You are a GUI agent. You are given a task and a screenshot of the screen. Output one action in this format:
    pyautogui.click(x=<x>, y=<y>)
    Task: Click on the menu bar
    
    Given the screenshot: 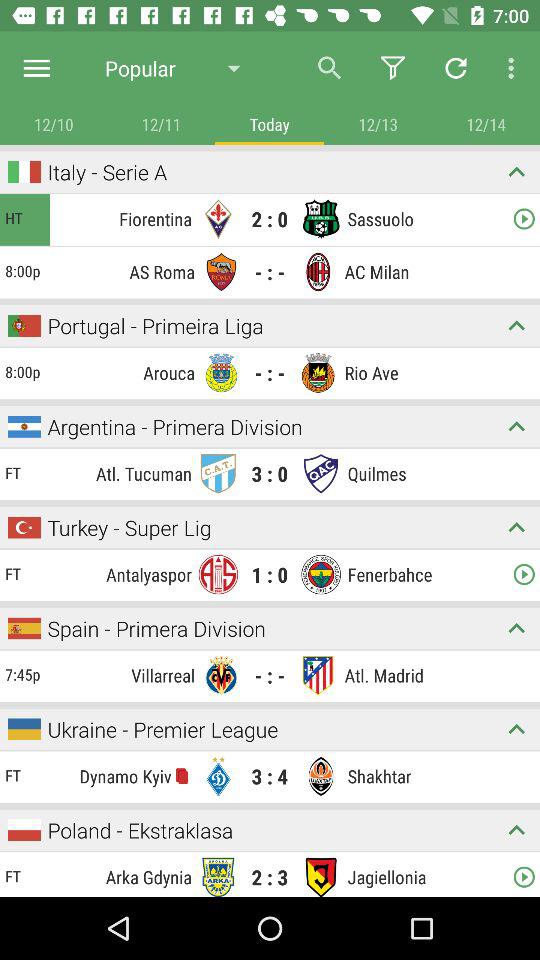 What is the action you would take?
    pyautogui.click(x=36, y=68)
    